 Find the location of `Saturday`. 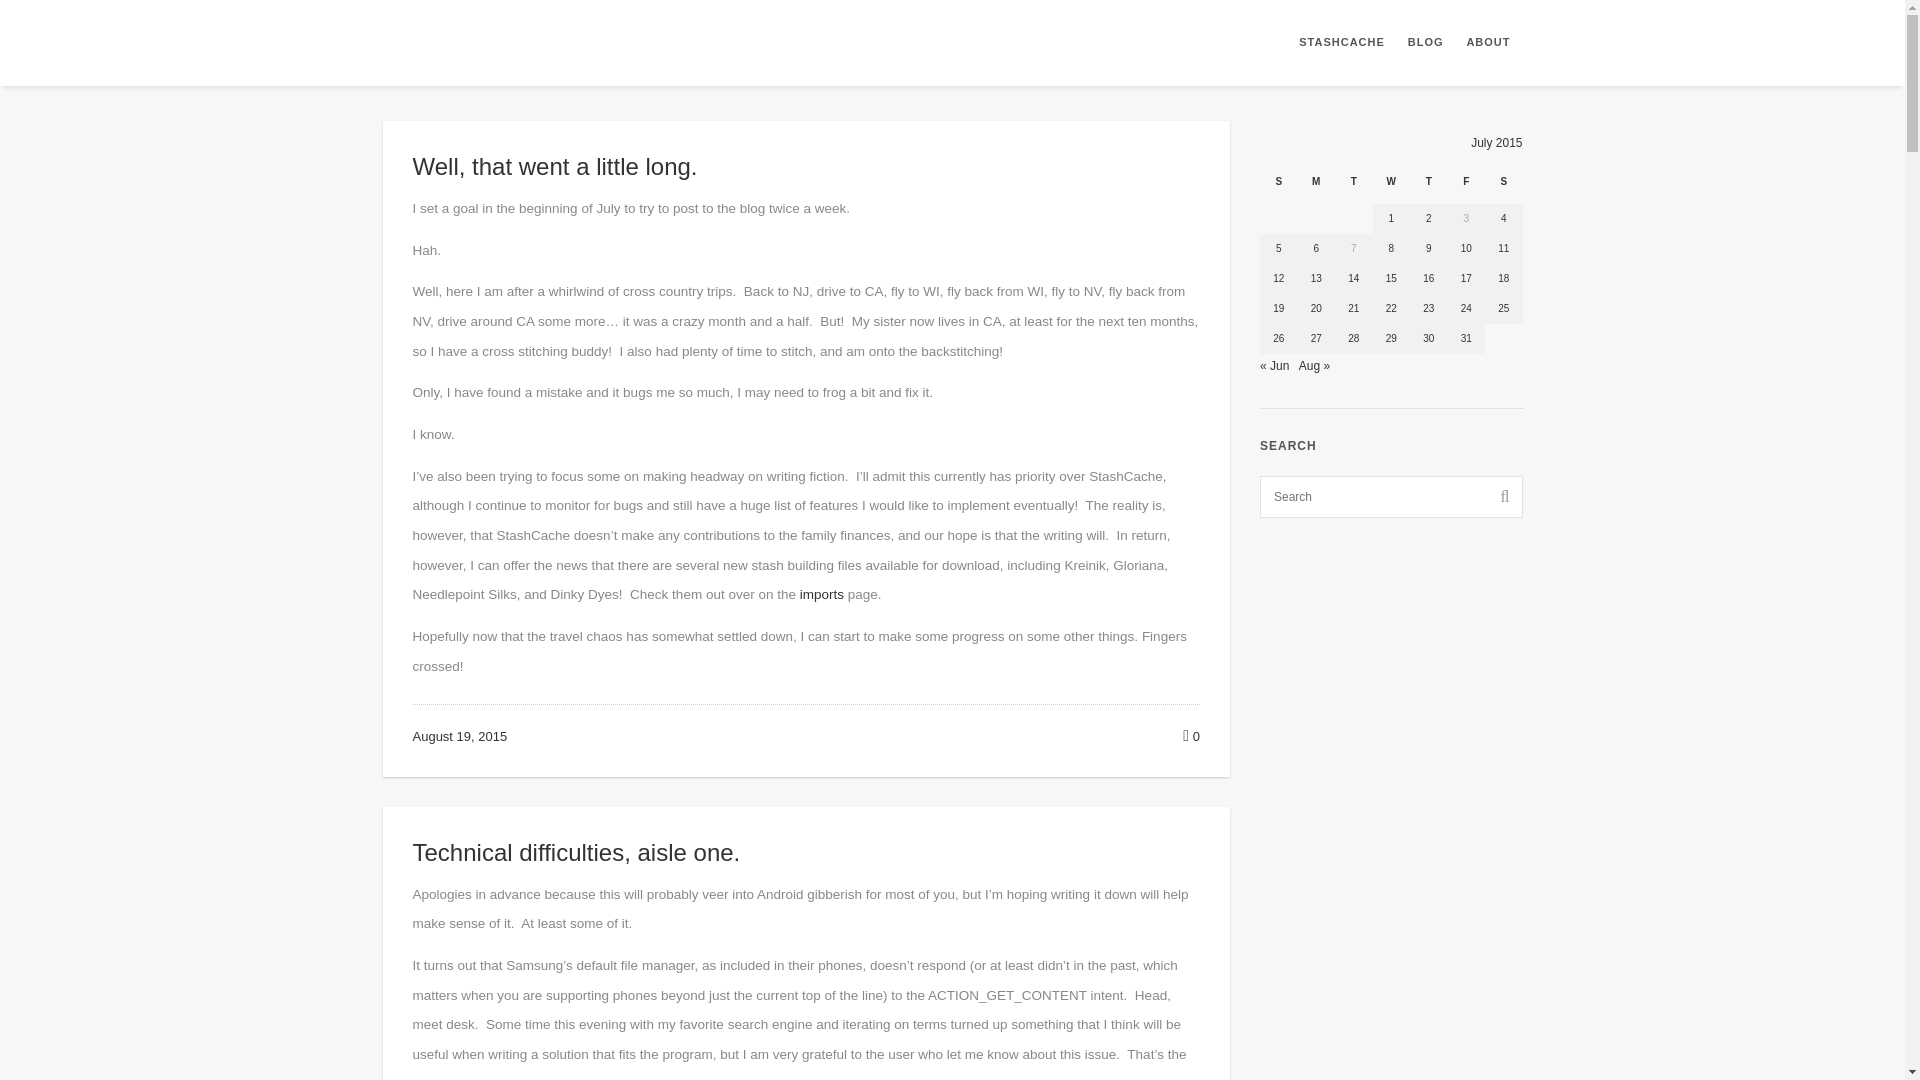

Saturday is located at coordinates (1503, 186).